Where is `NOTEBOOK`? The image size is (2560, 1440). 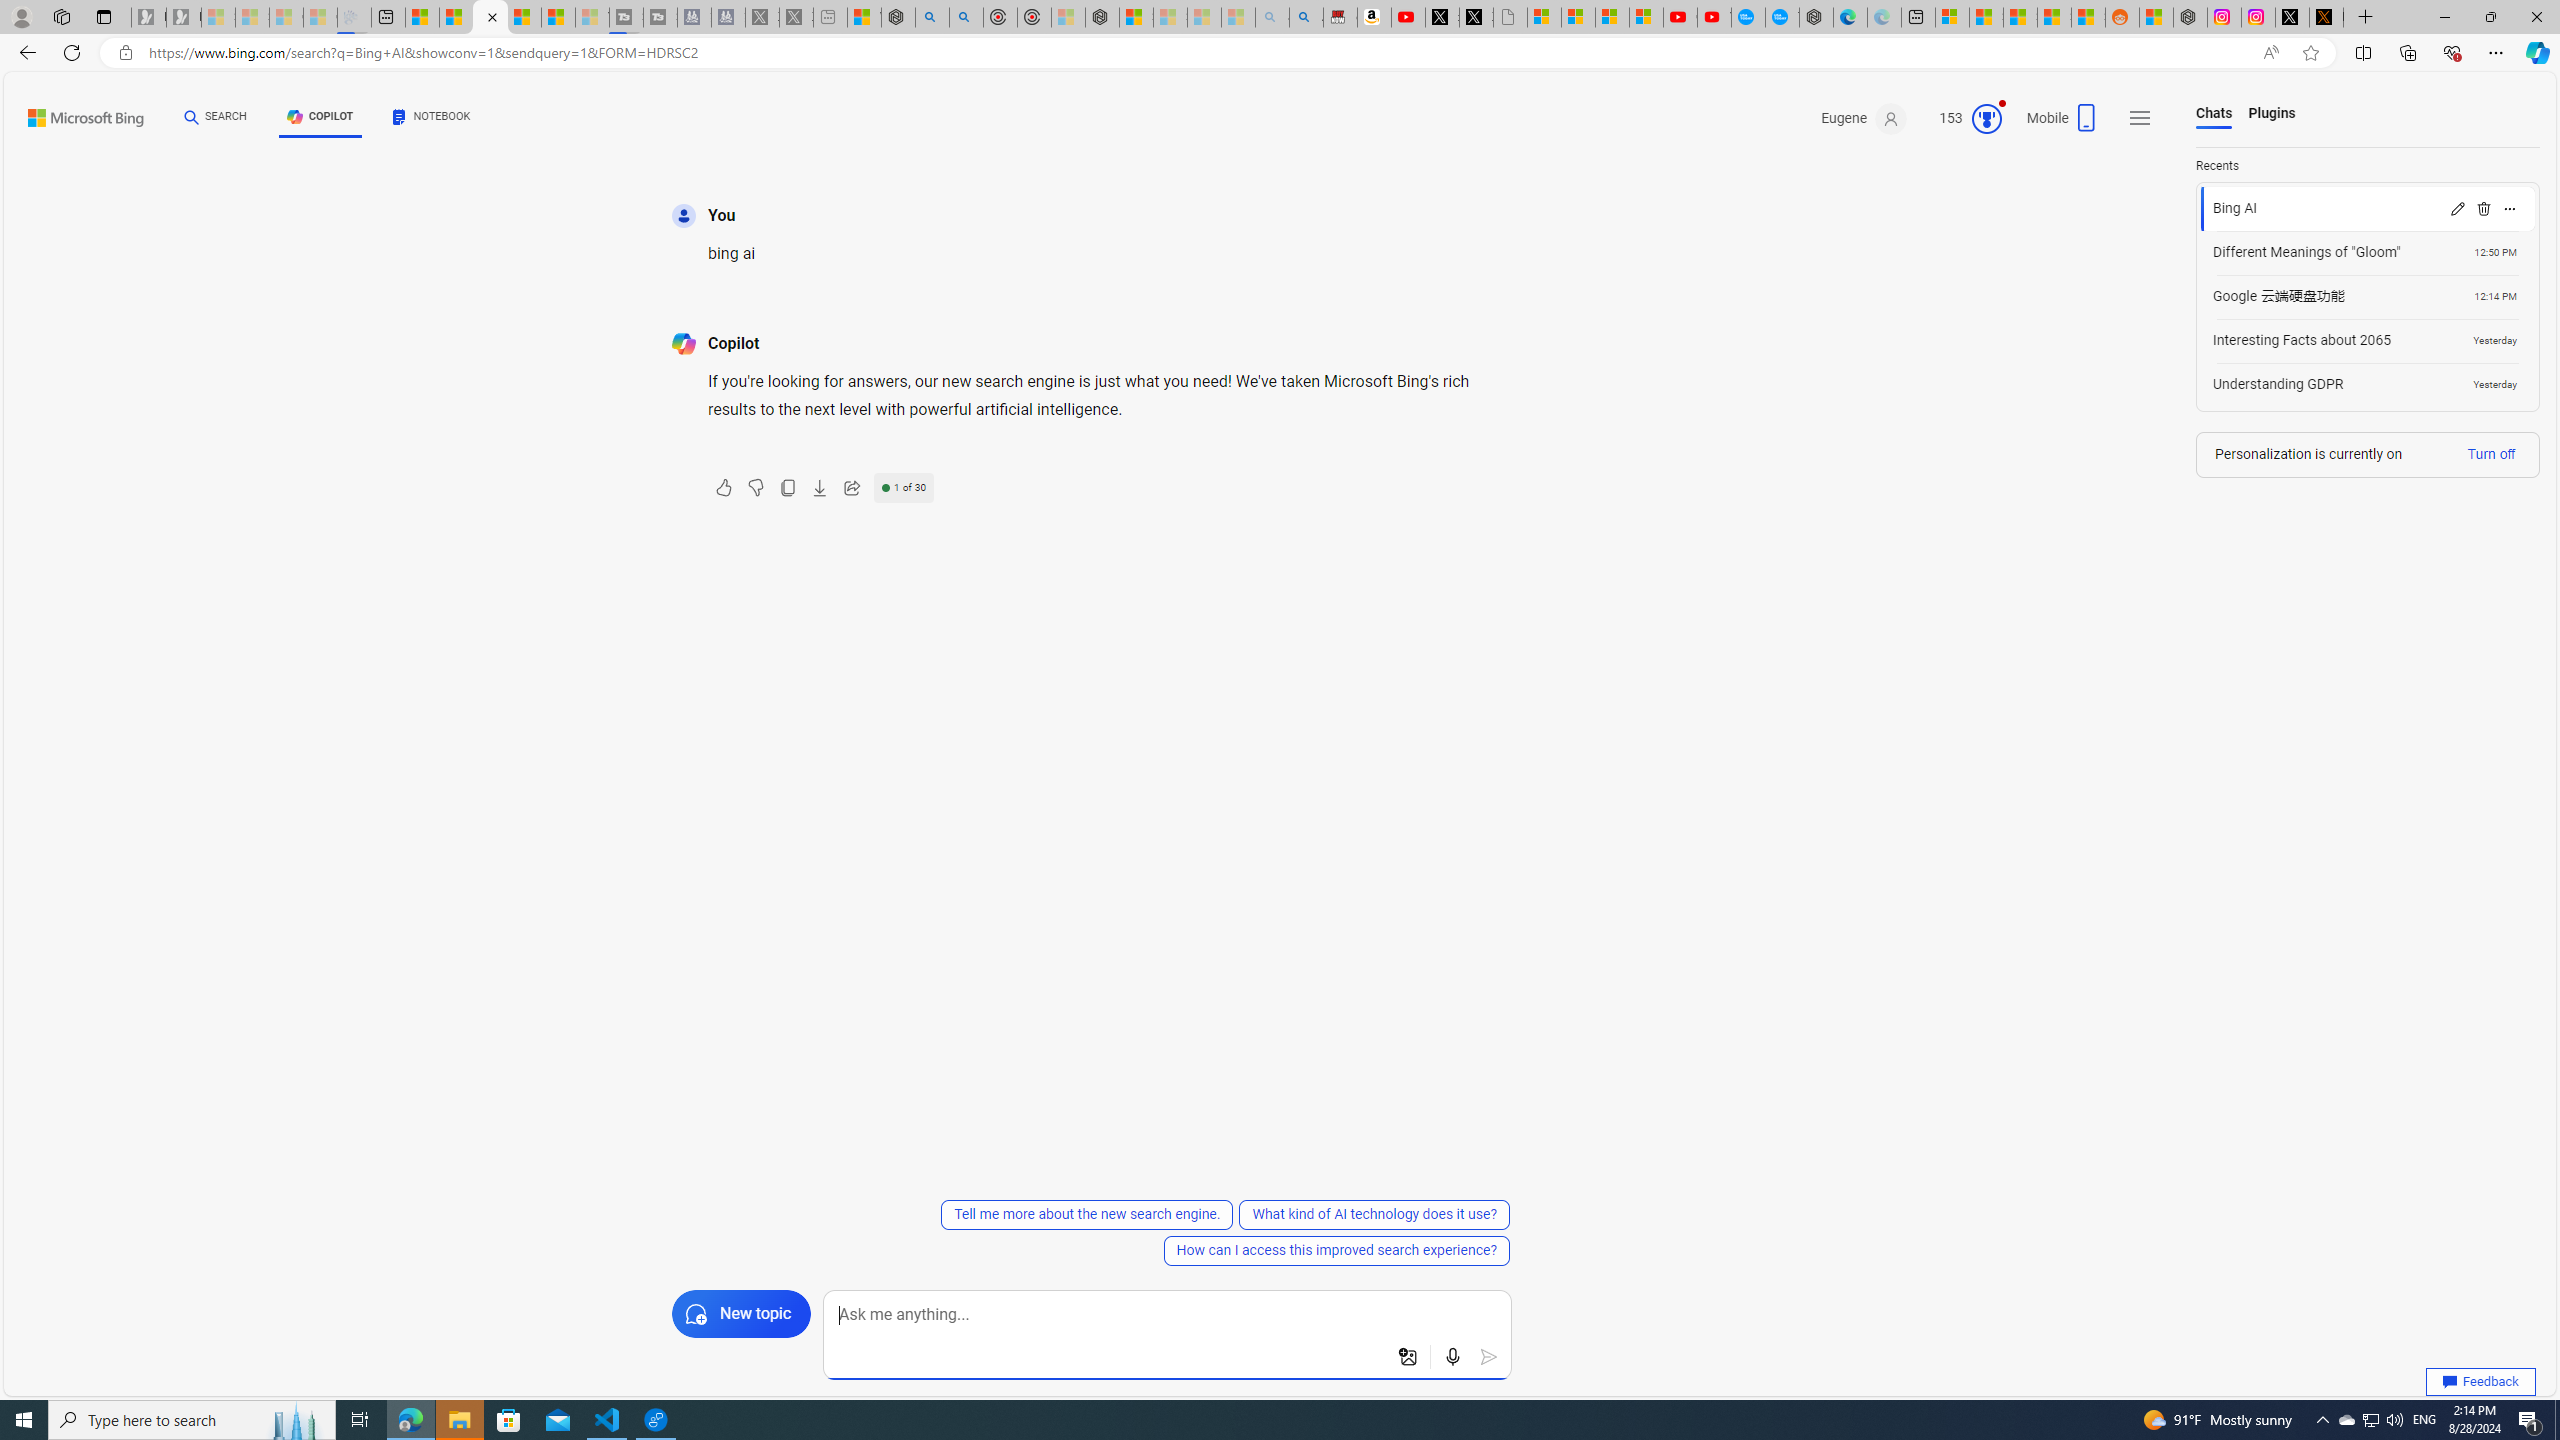 NOTEBOOK is located at coordinates (431, 120).